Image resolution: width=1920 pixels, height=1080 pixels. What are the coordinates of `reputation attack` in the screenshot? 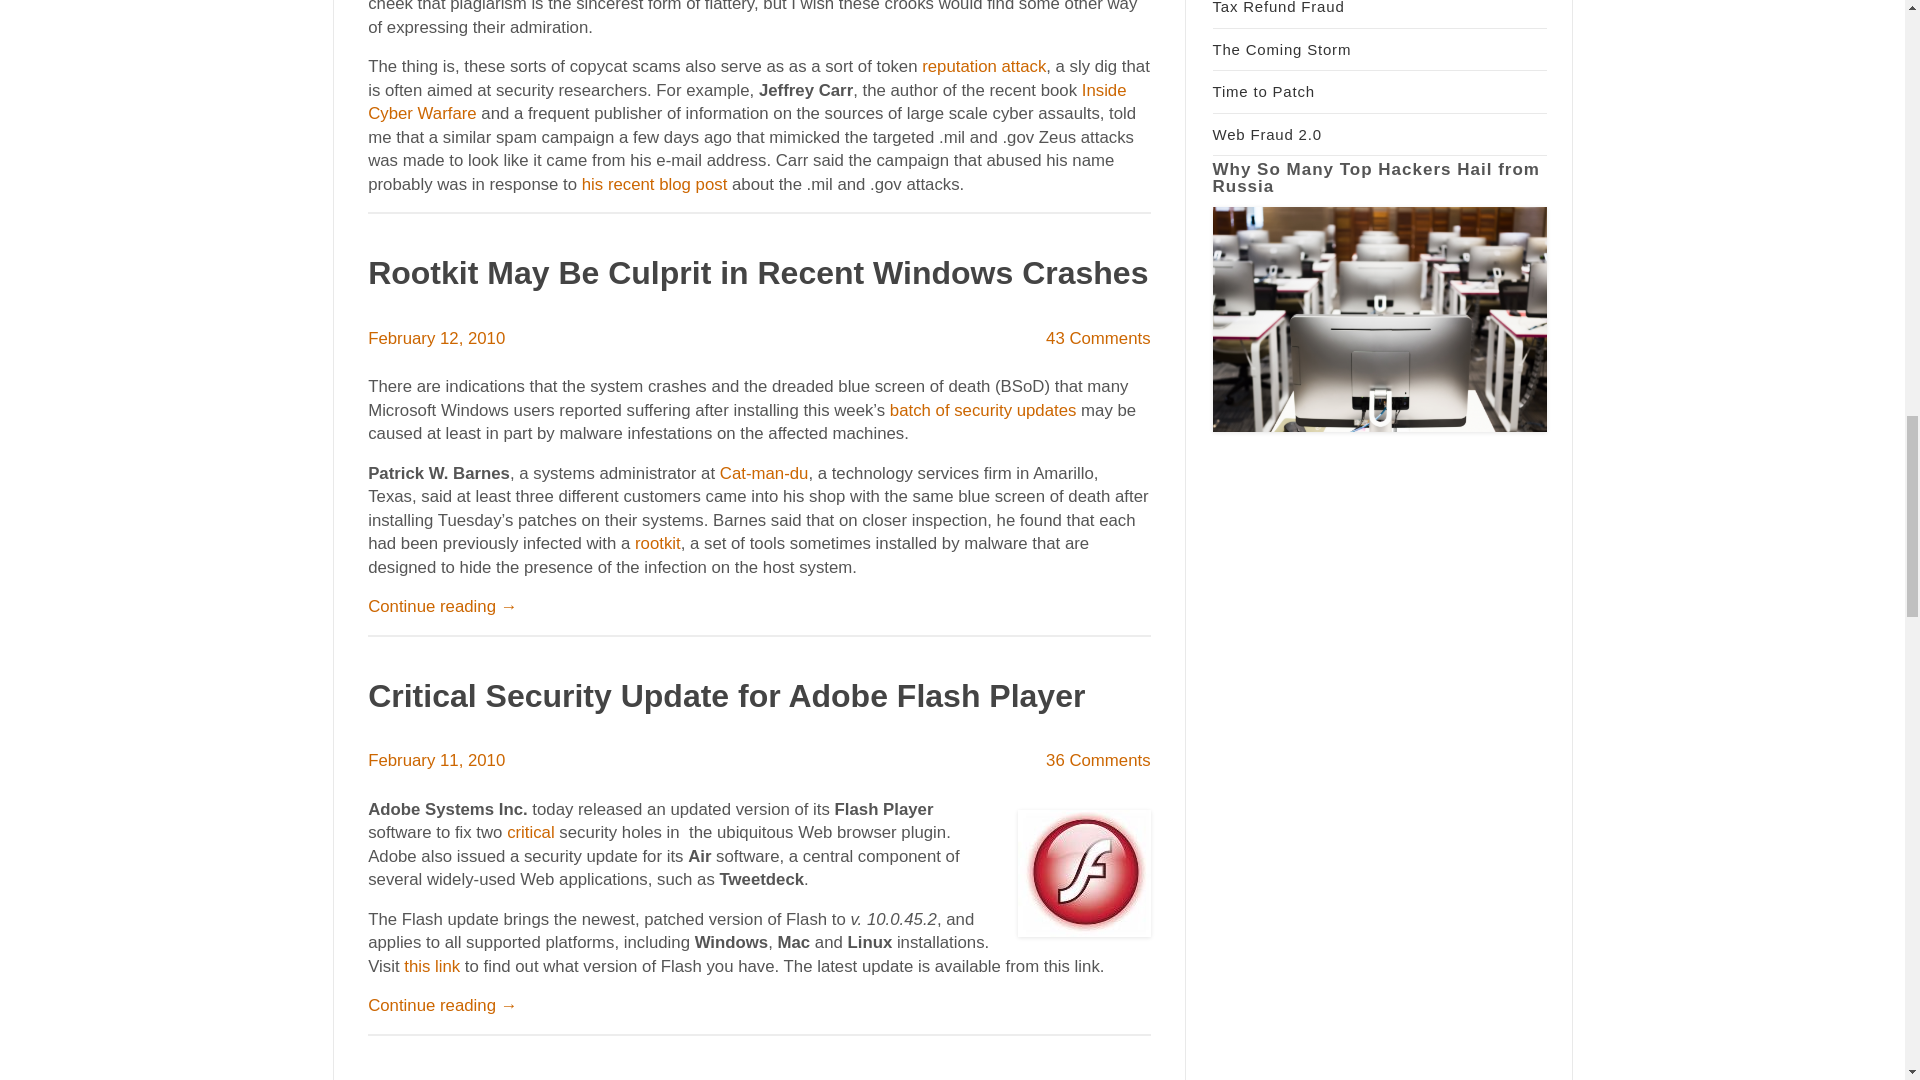 It's located at (984, 66).